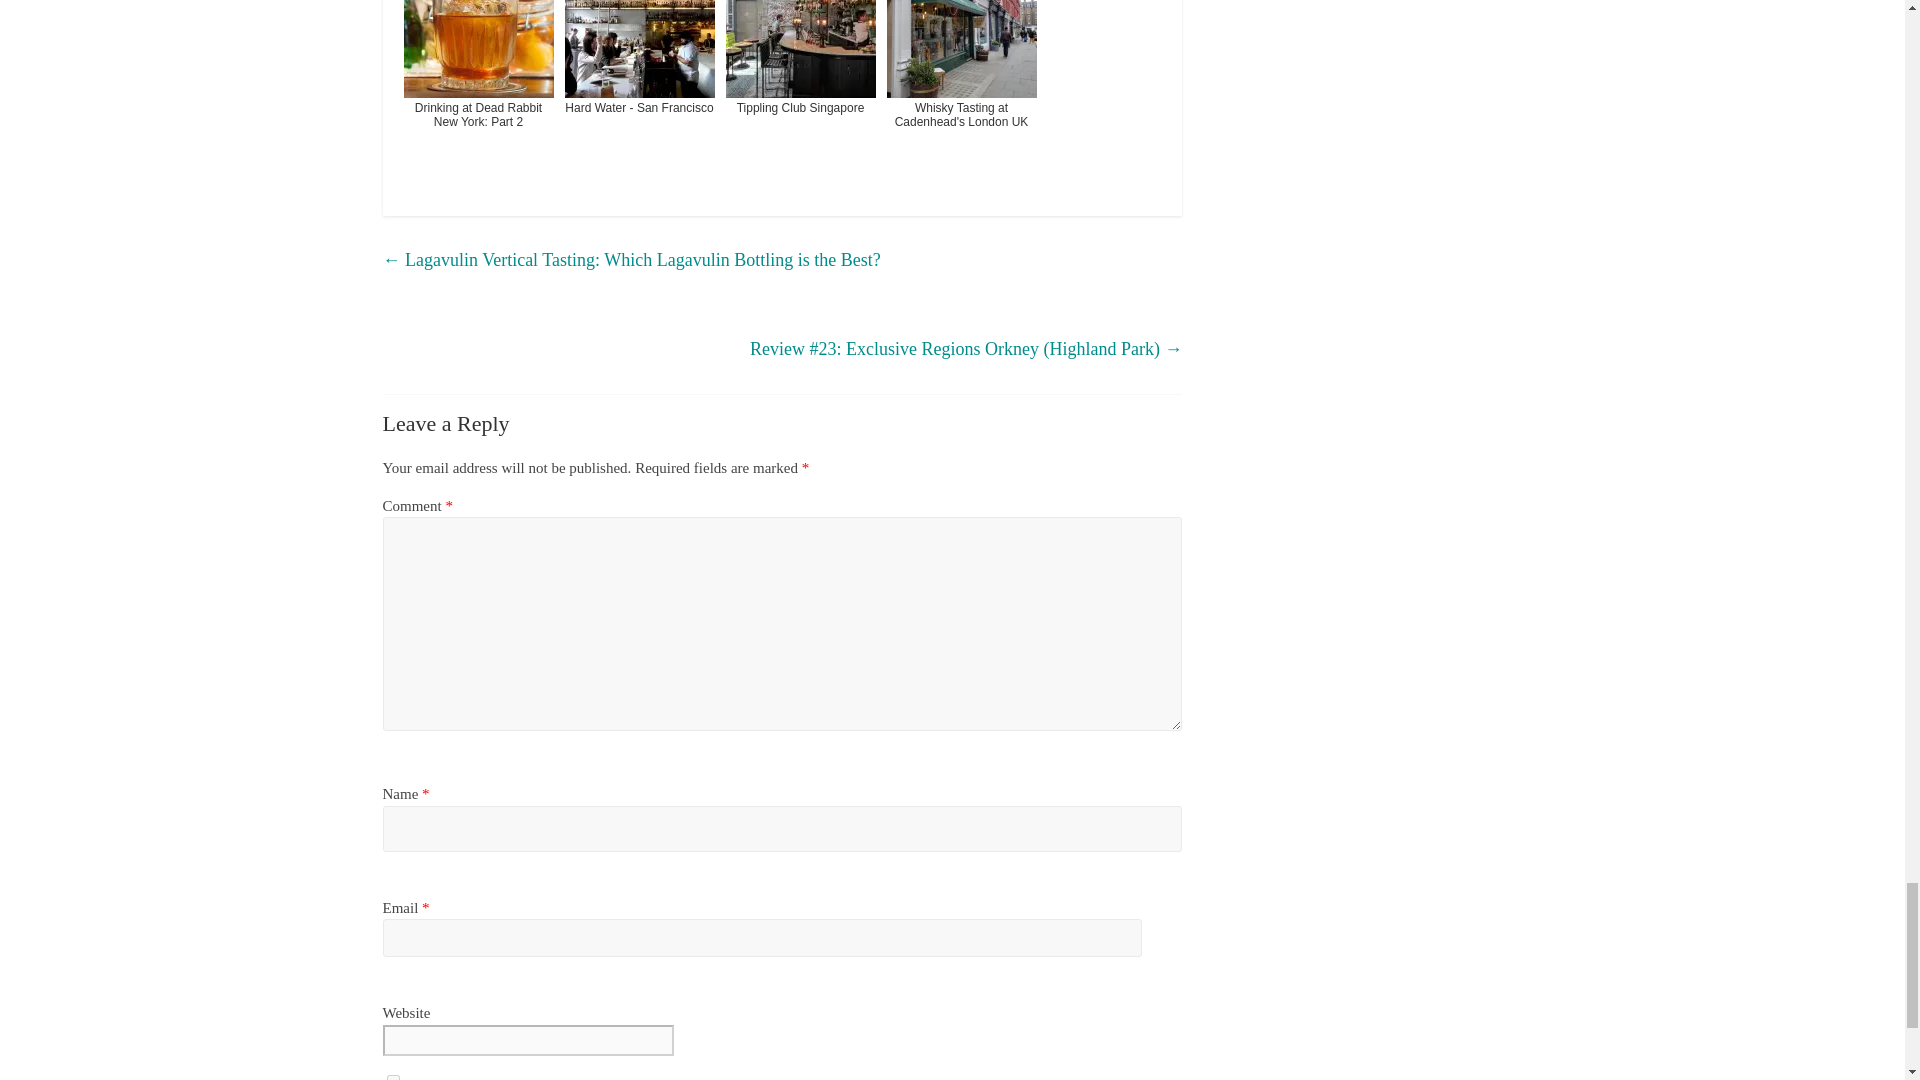  I want to click on Tippling Club Singapore, so click(800, 90).